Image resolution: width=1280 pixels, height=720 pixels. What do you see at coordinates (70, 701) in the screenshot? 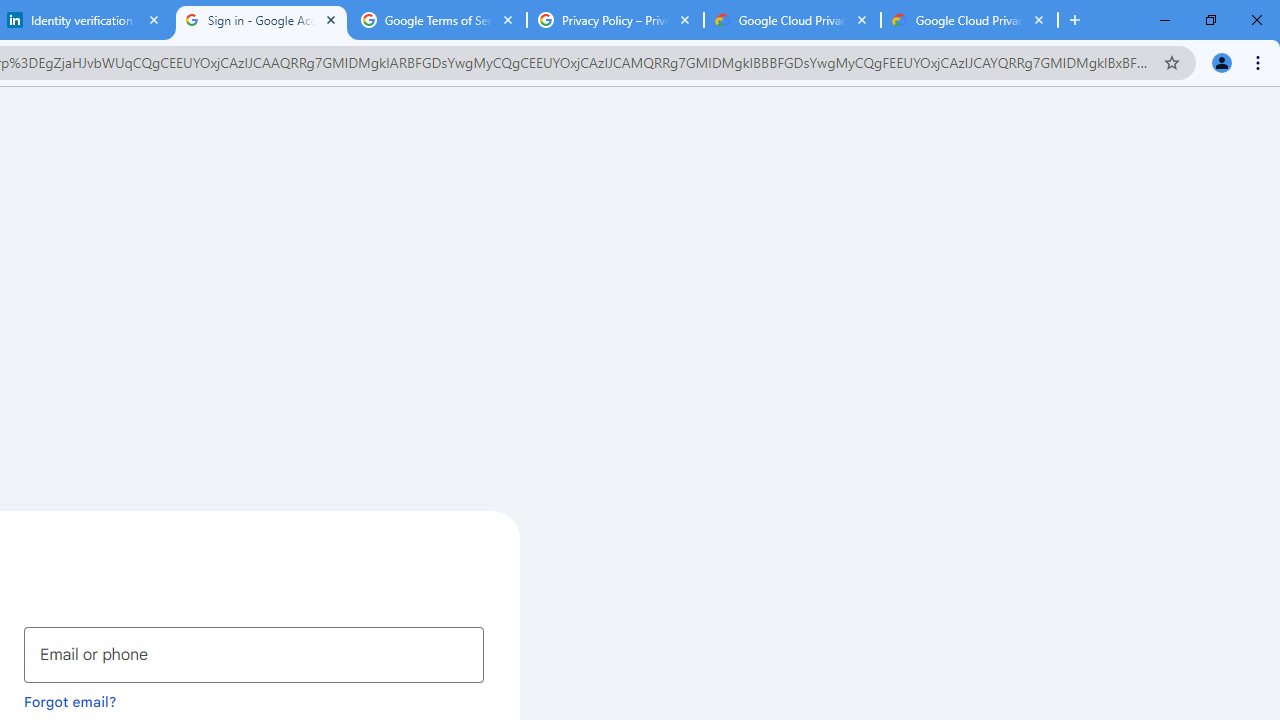
I see `Forgot email?` at bounding box center [70, 701].